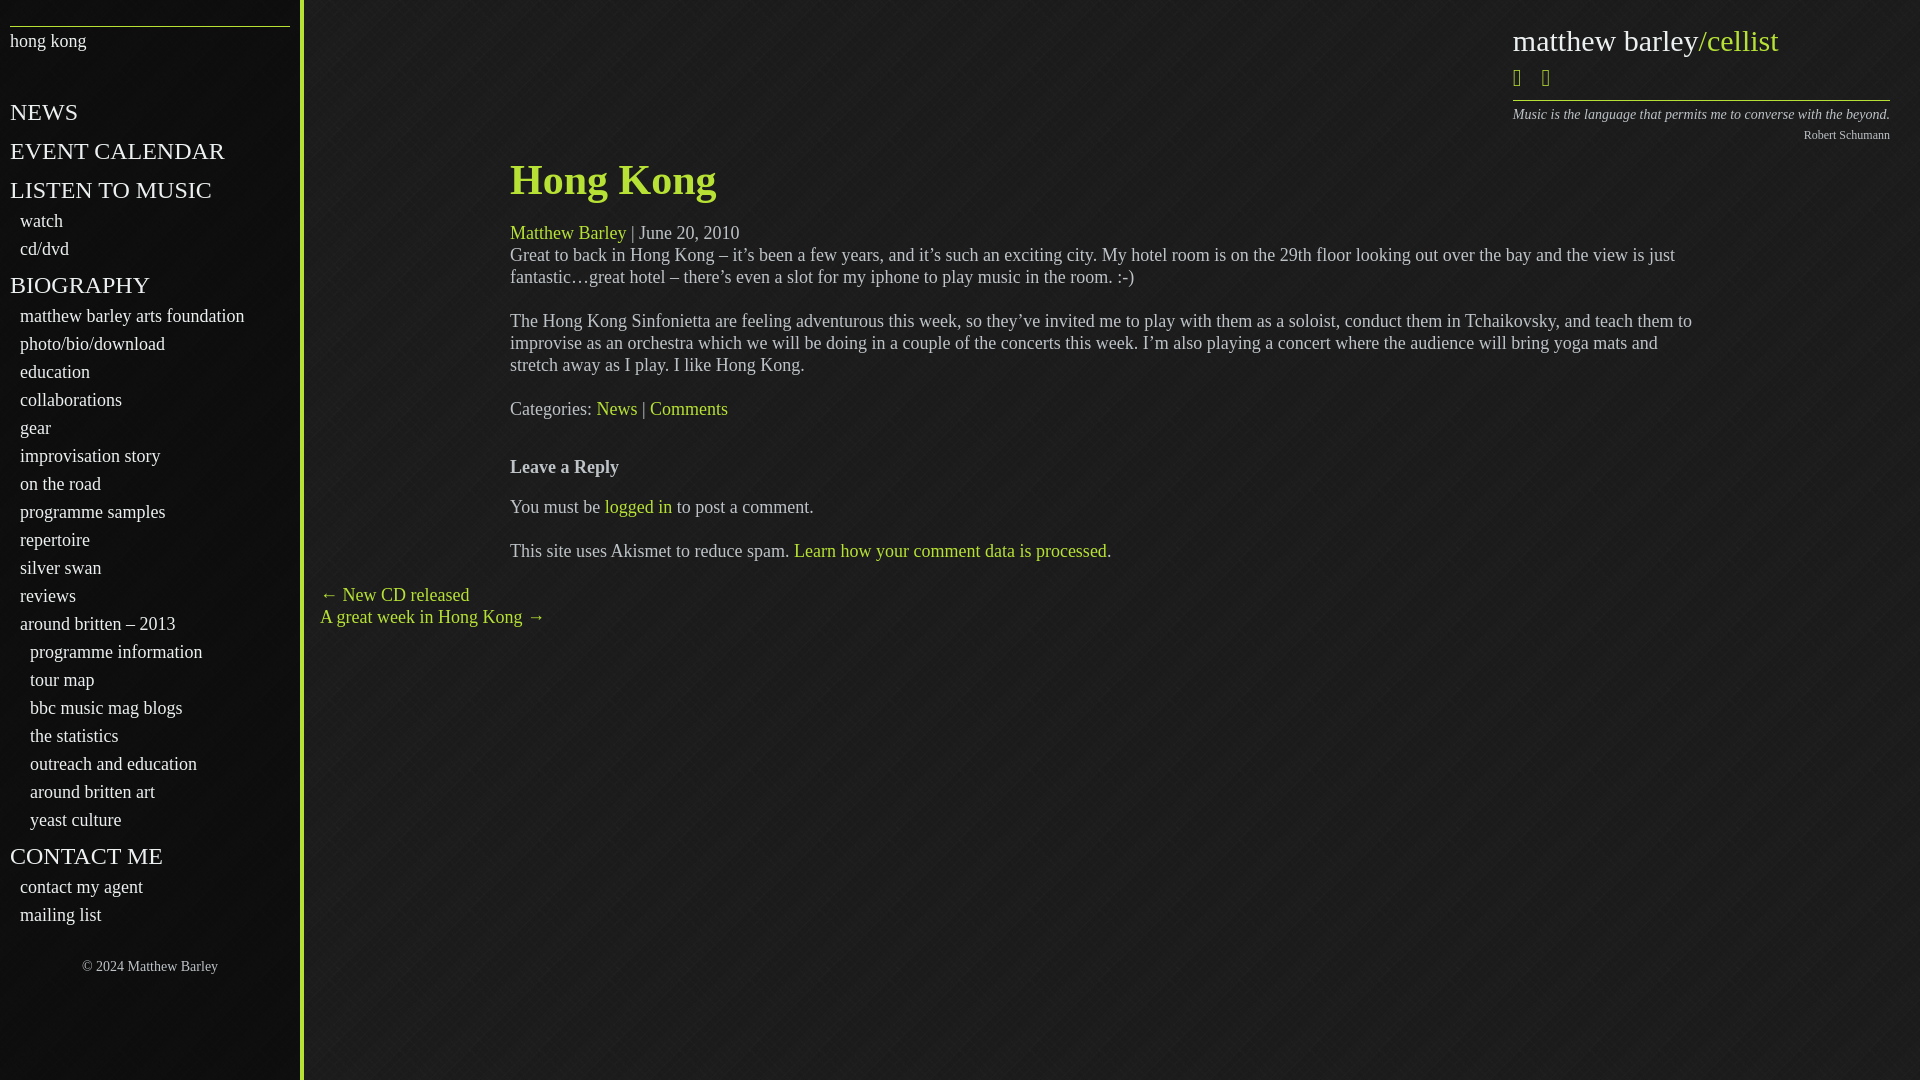 Image resolution: width=1920 pixels, height=1080 pixels. I want to click on mailing list, so click(60, 914).